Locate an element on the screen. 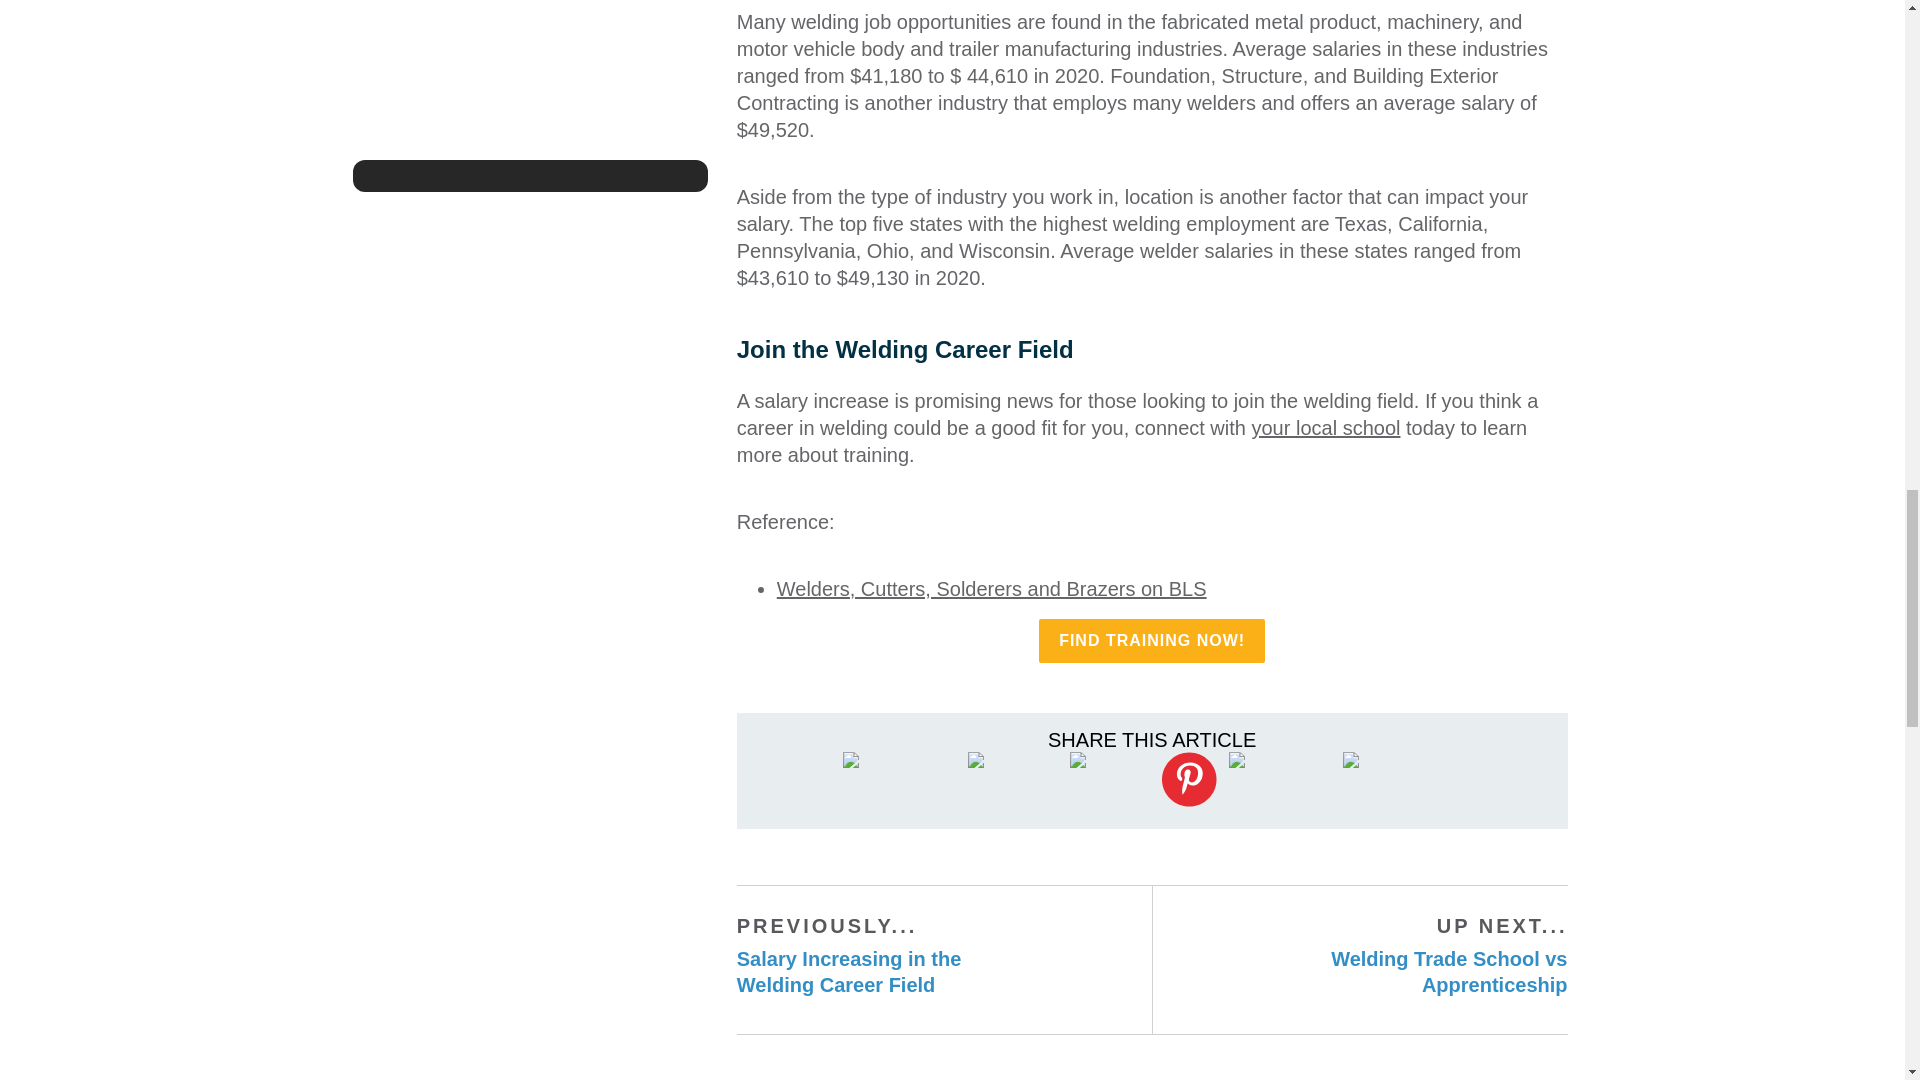 This screenshot has width=1920, height=1080. Welders, Cutters, Solderers and Brazers on BLS is located at coordinates (882, 966).